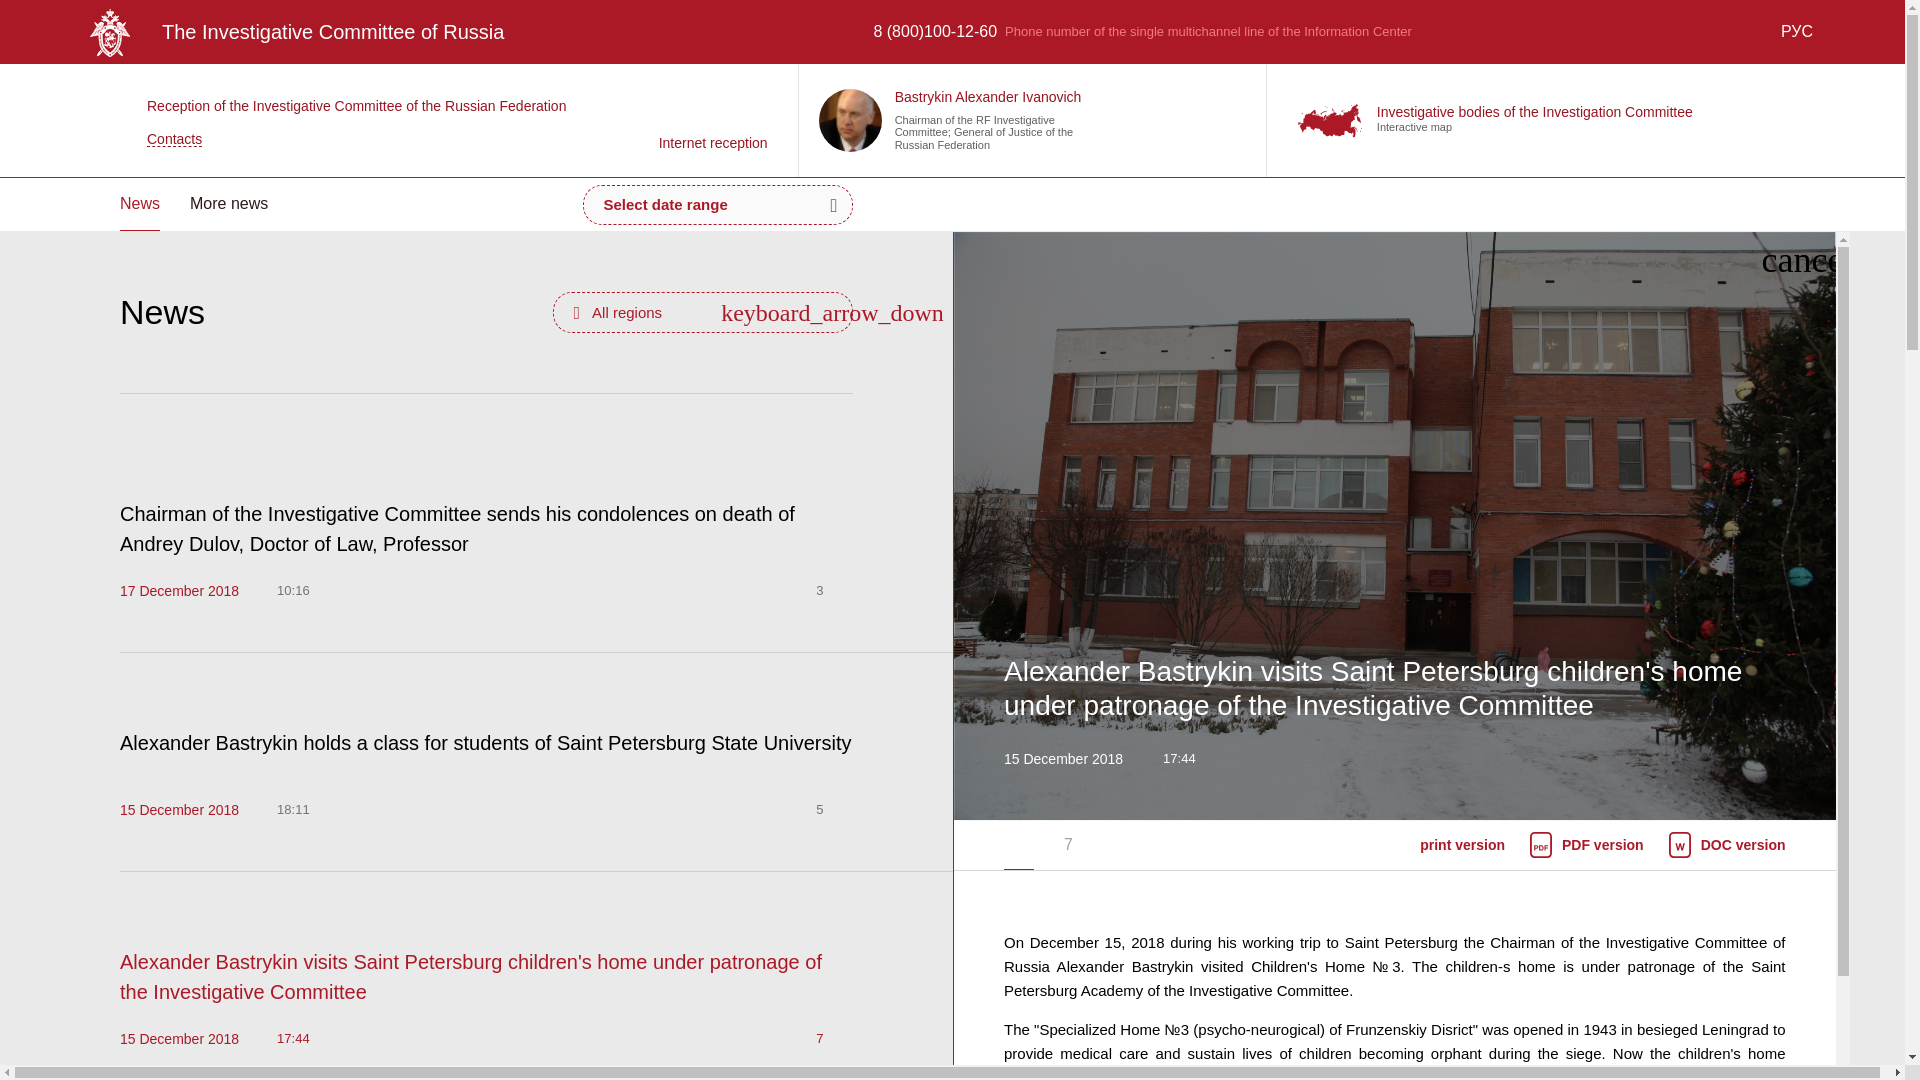  Describe the element at coordinates (713, 120) in the screenshot. I see `Internet reception` at that location.